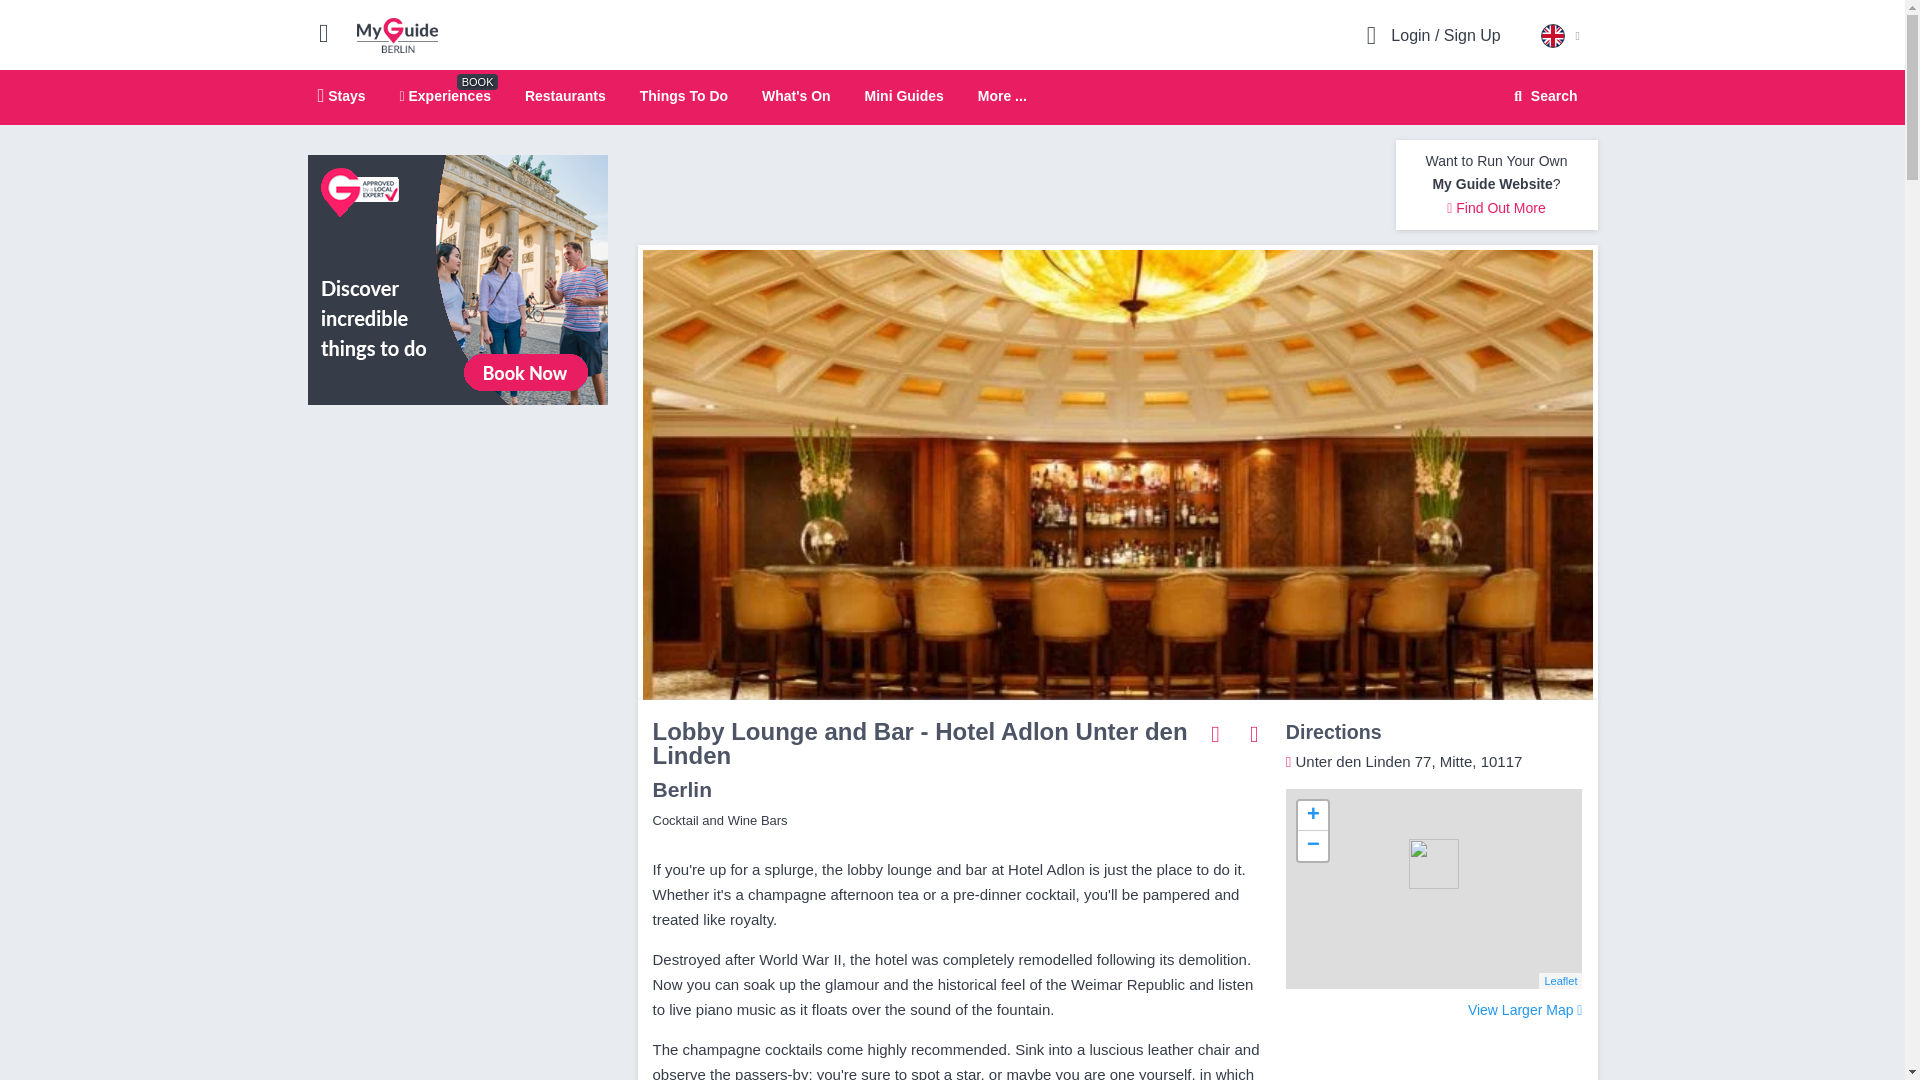 This screenshot has width=1920, height=1080. Describe the element at coordinates (1543, 96) in the screenshot. I see `Search Website` at that location.